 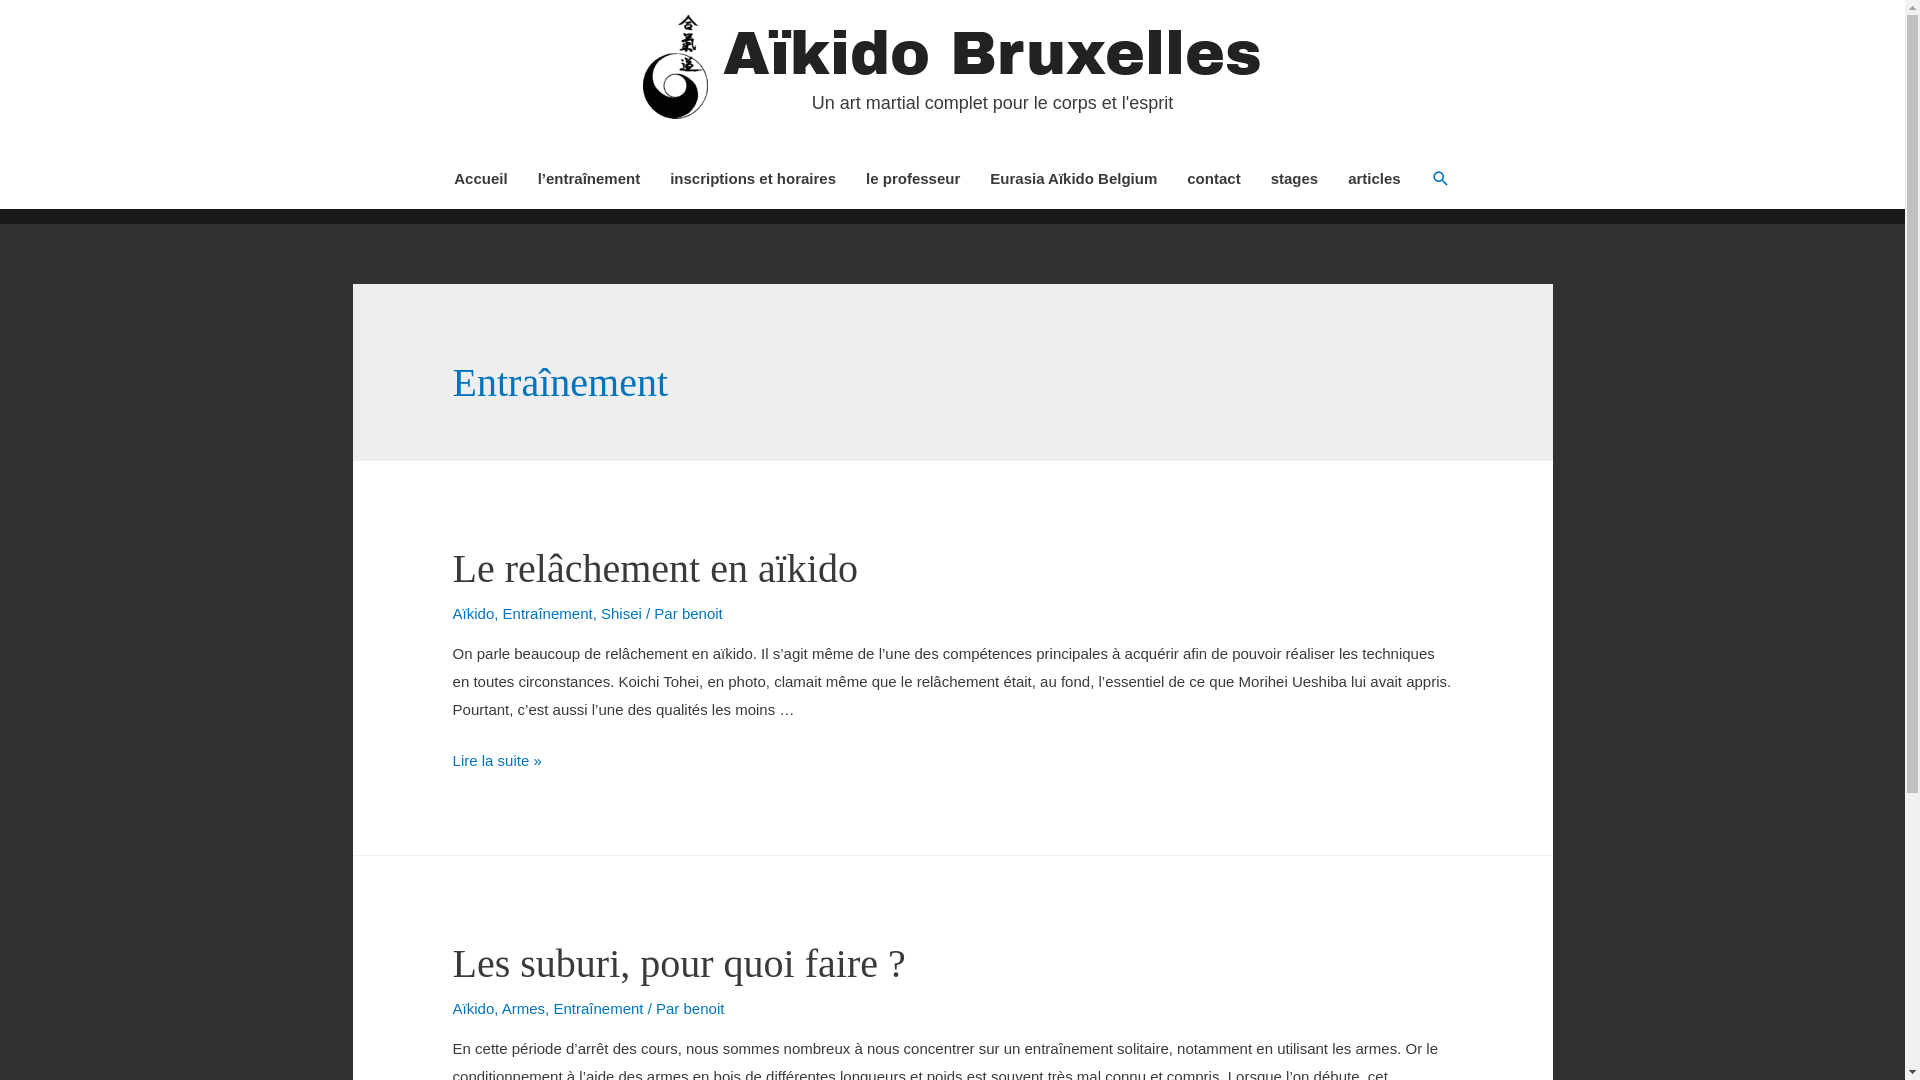 What do you see at coordinates (50, 19) in the screenshot?
I see `Rechercher` at bounding box center [50, 19].